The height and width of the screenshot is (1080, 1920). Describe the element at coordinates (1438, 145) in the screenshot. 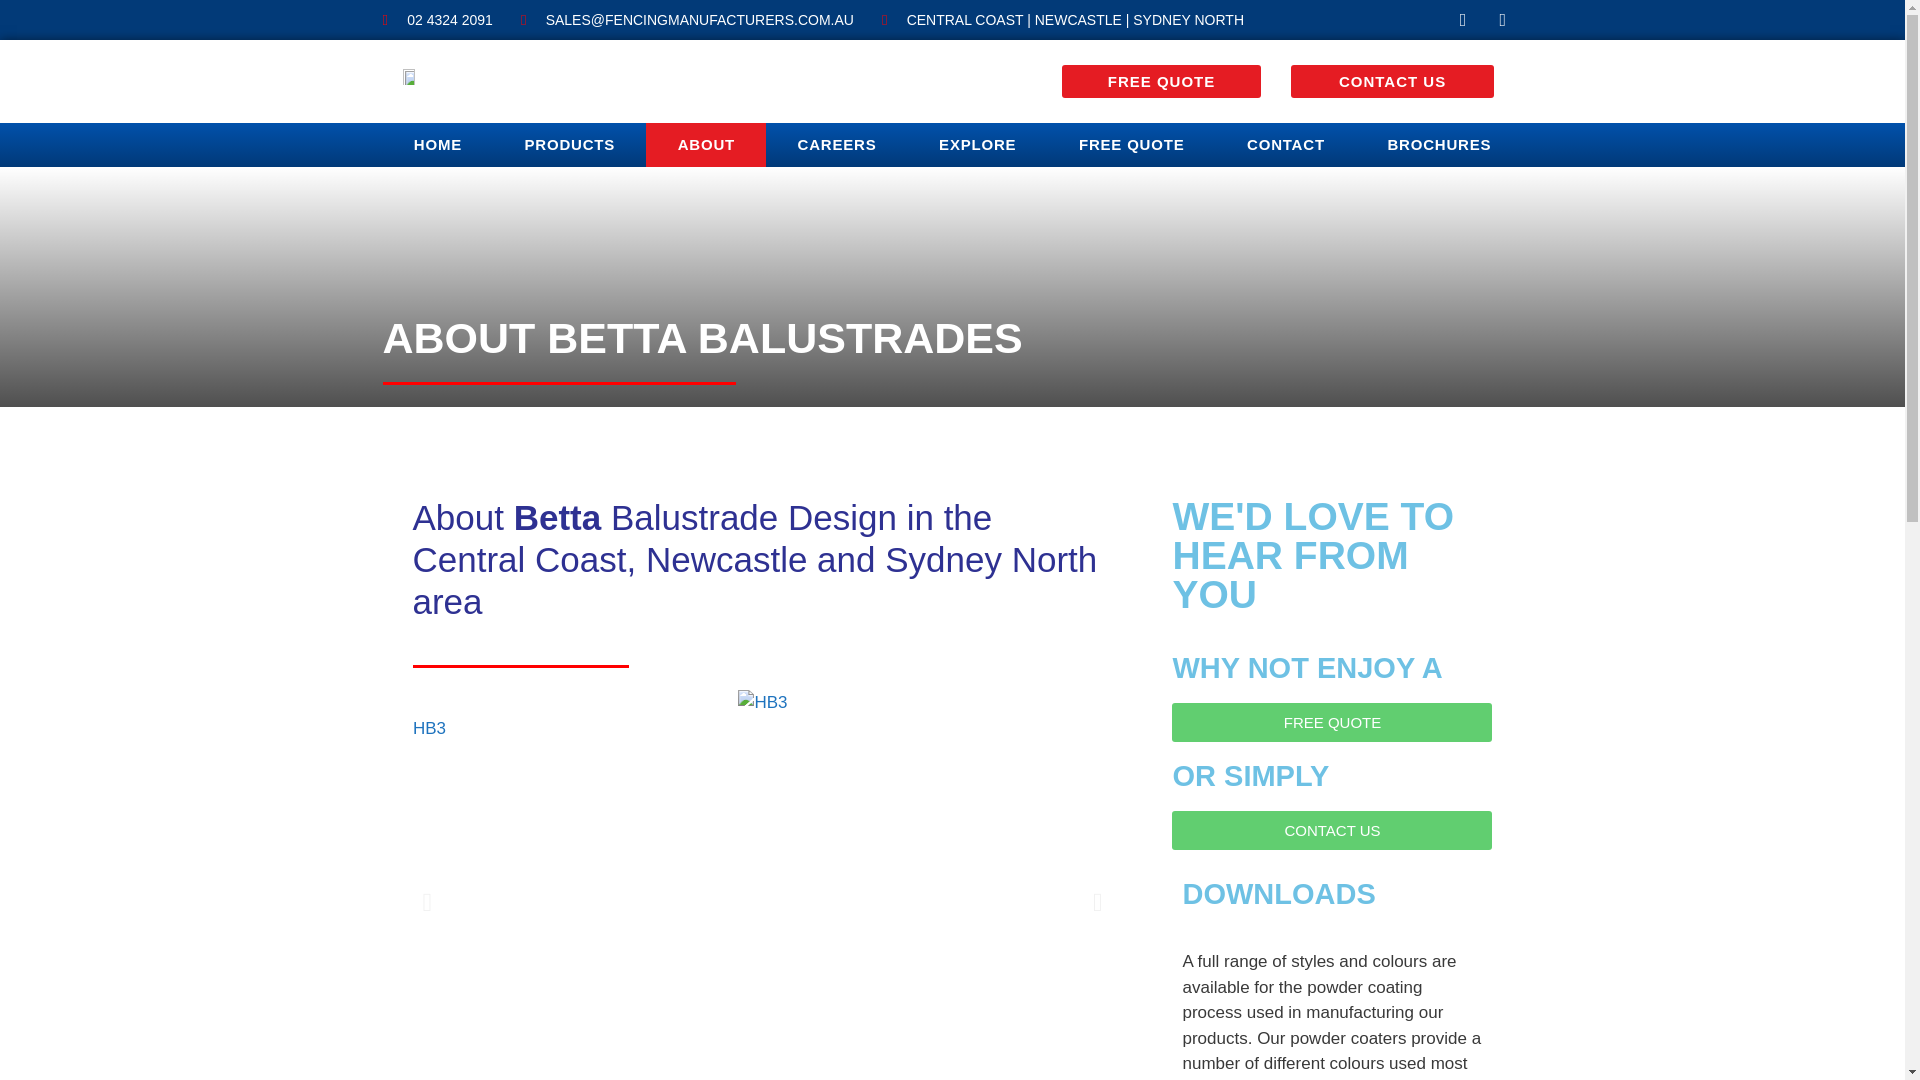

I see `BROCHURES` at that location.